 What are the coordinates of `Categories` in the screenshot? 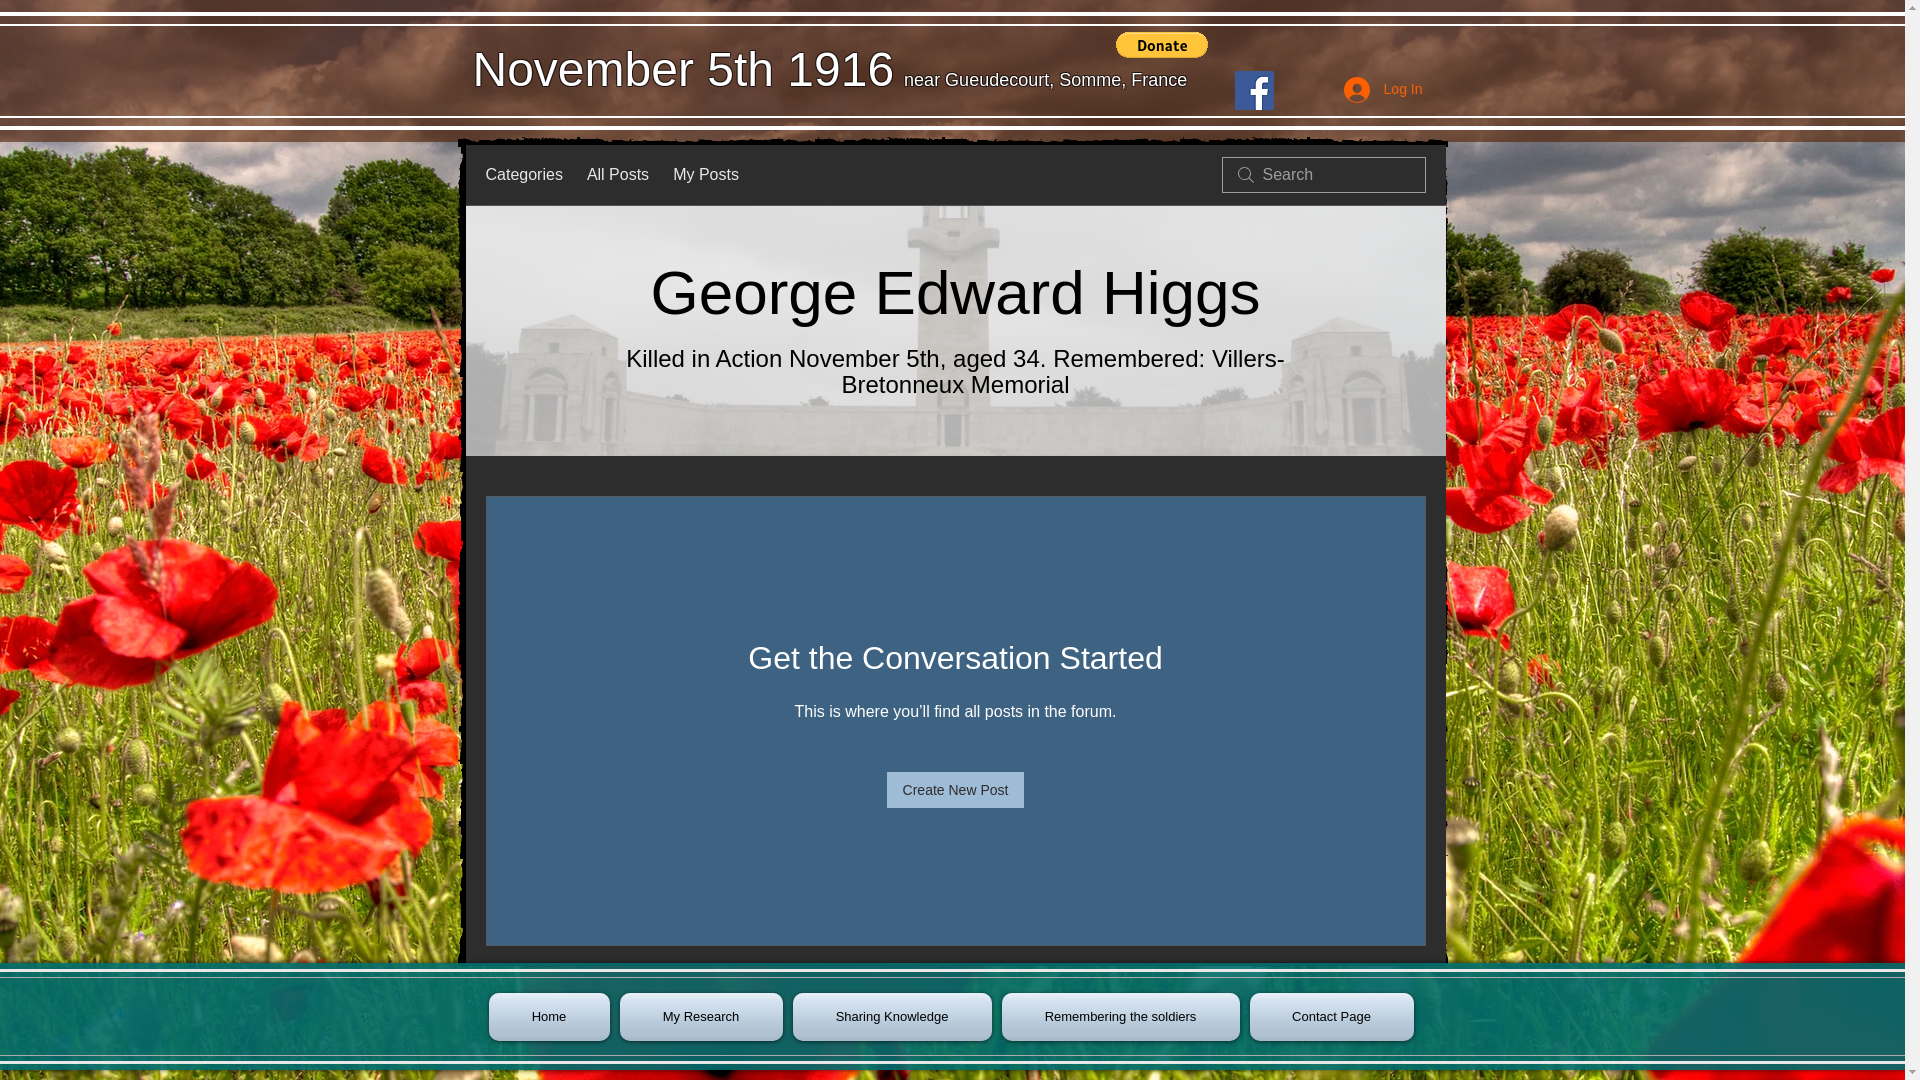 It's located at (524, 174).